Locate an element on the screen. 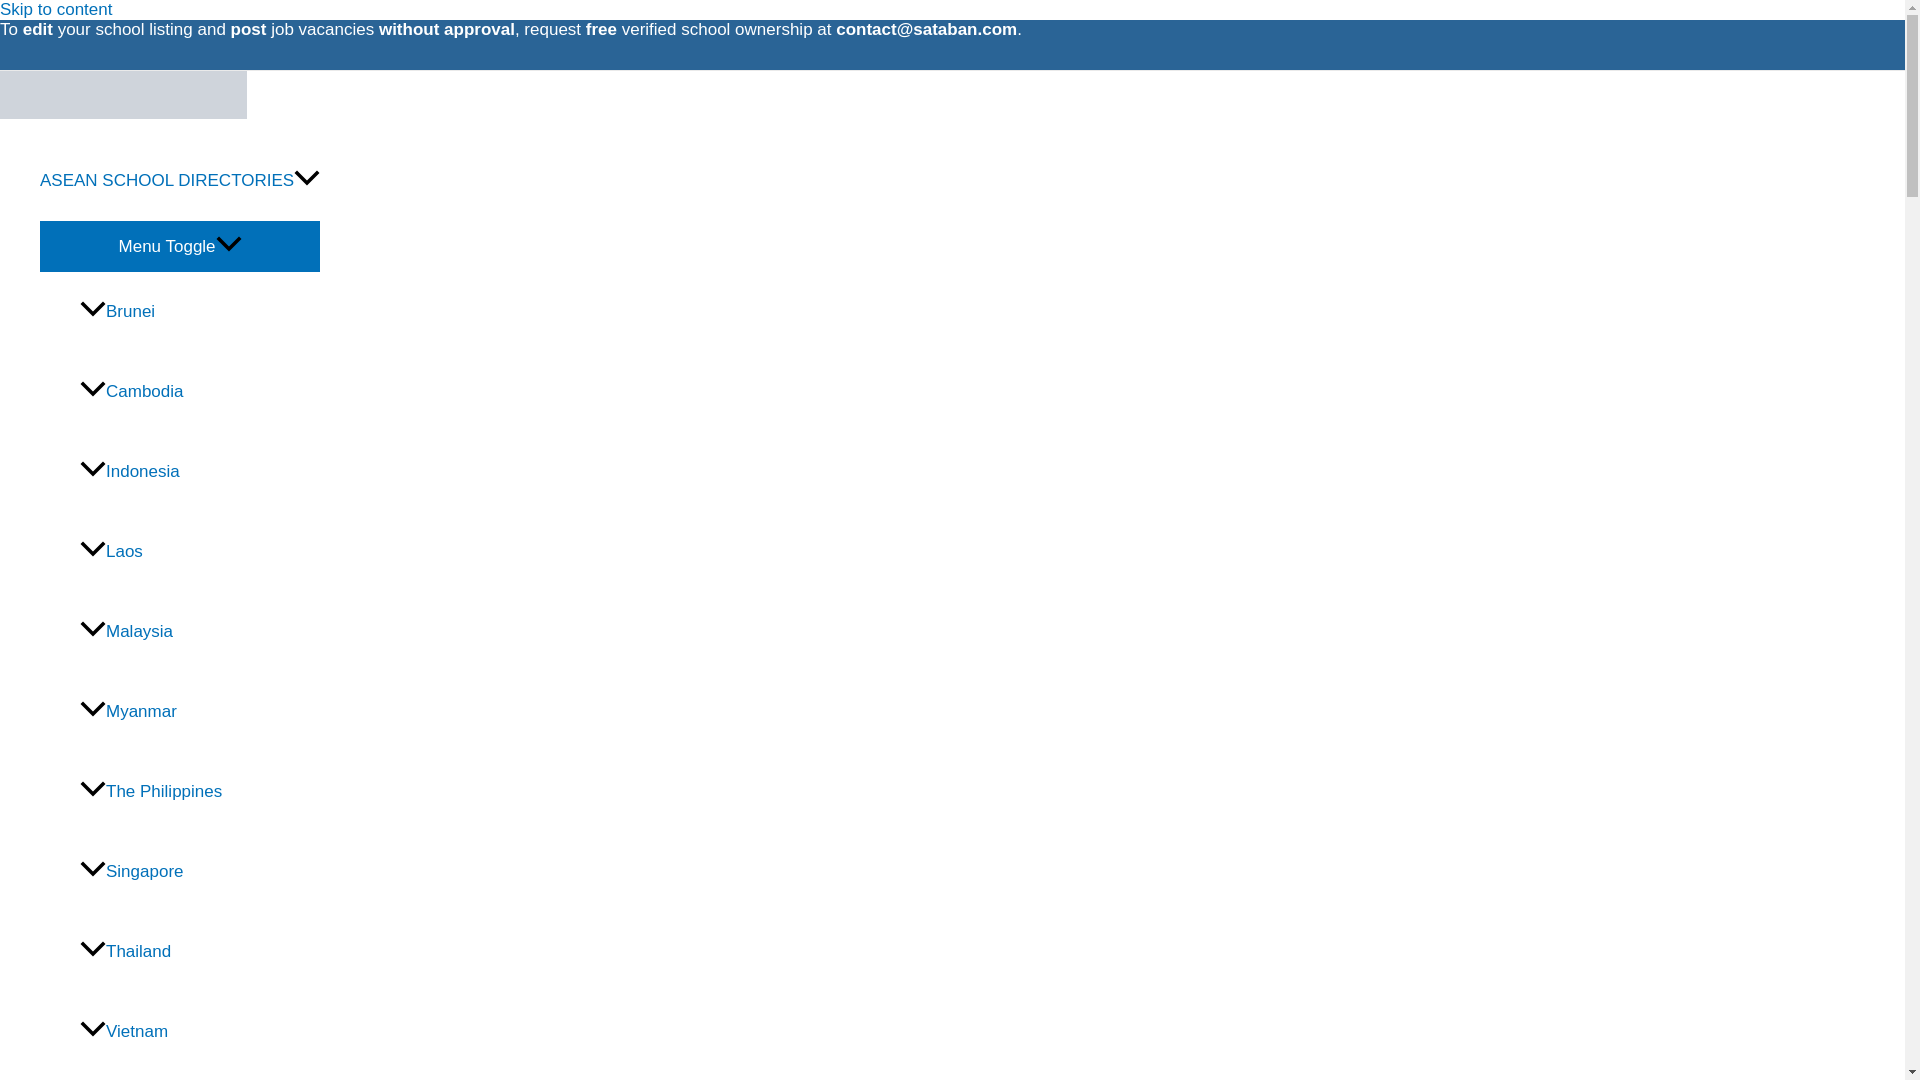 The image size is (1920, 1080). The Philippines is located at coordinates (200, 791).